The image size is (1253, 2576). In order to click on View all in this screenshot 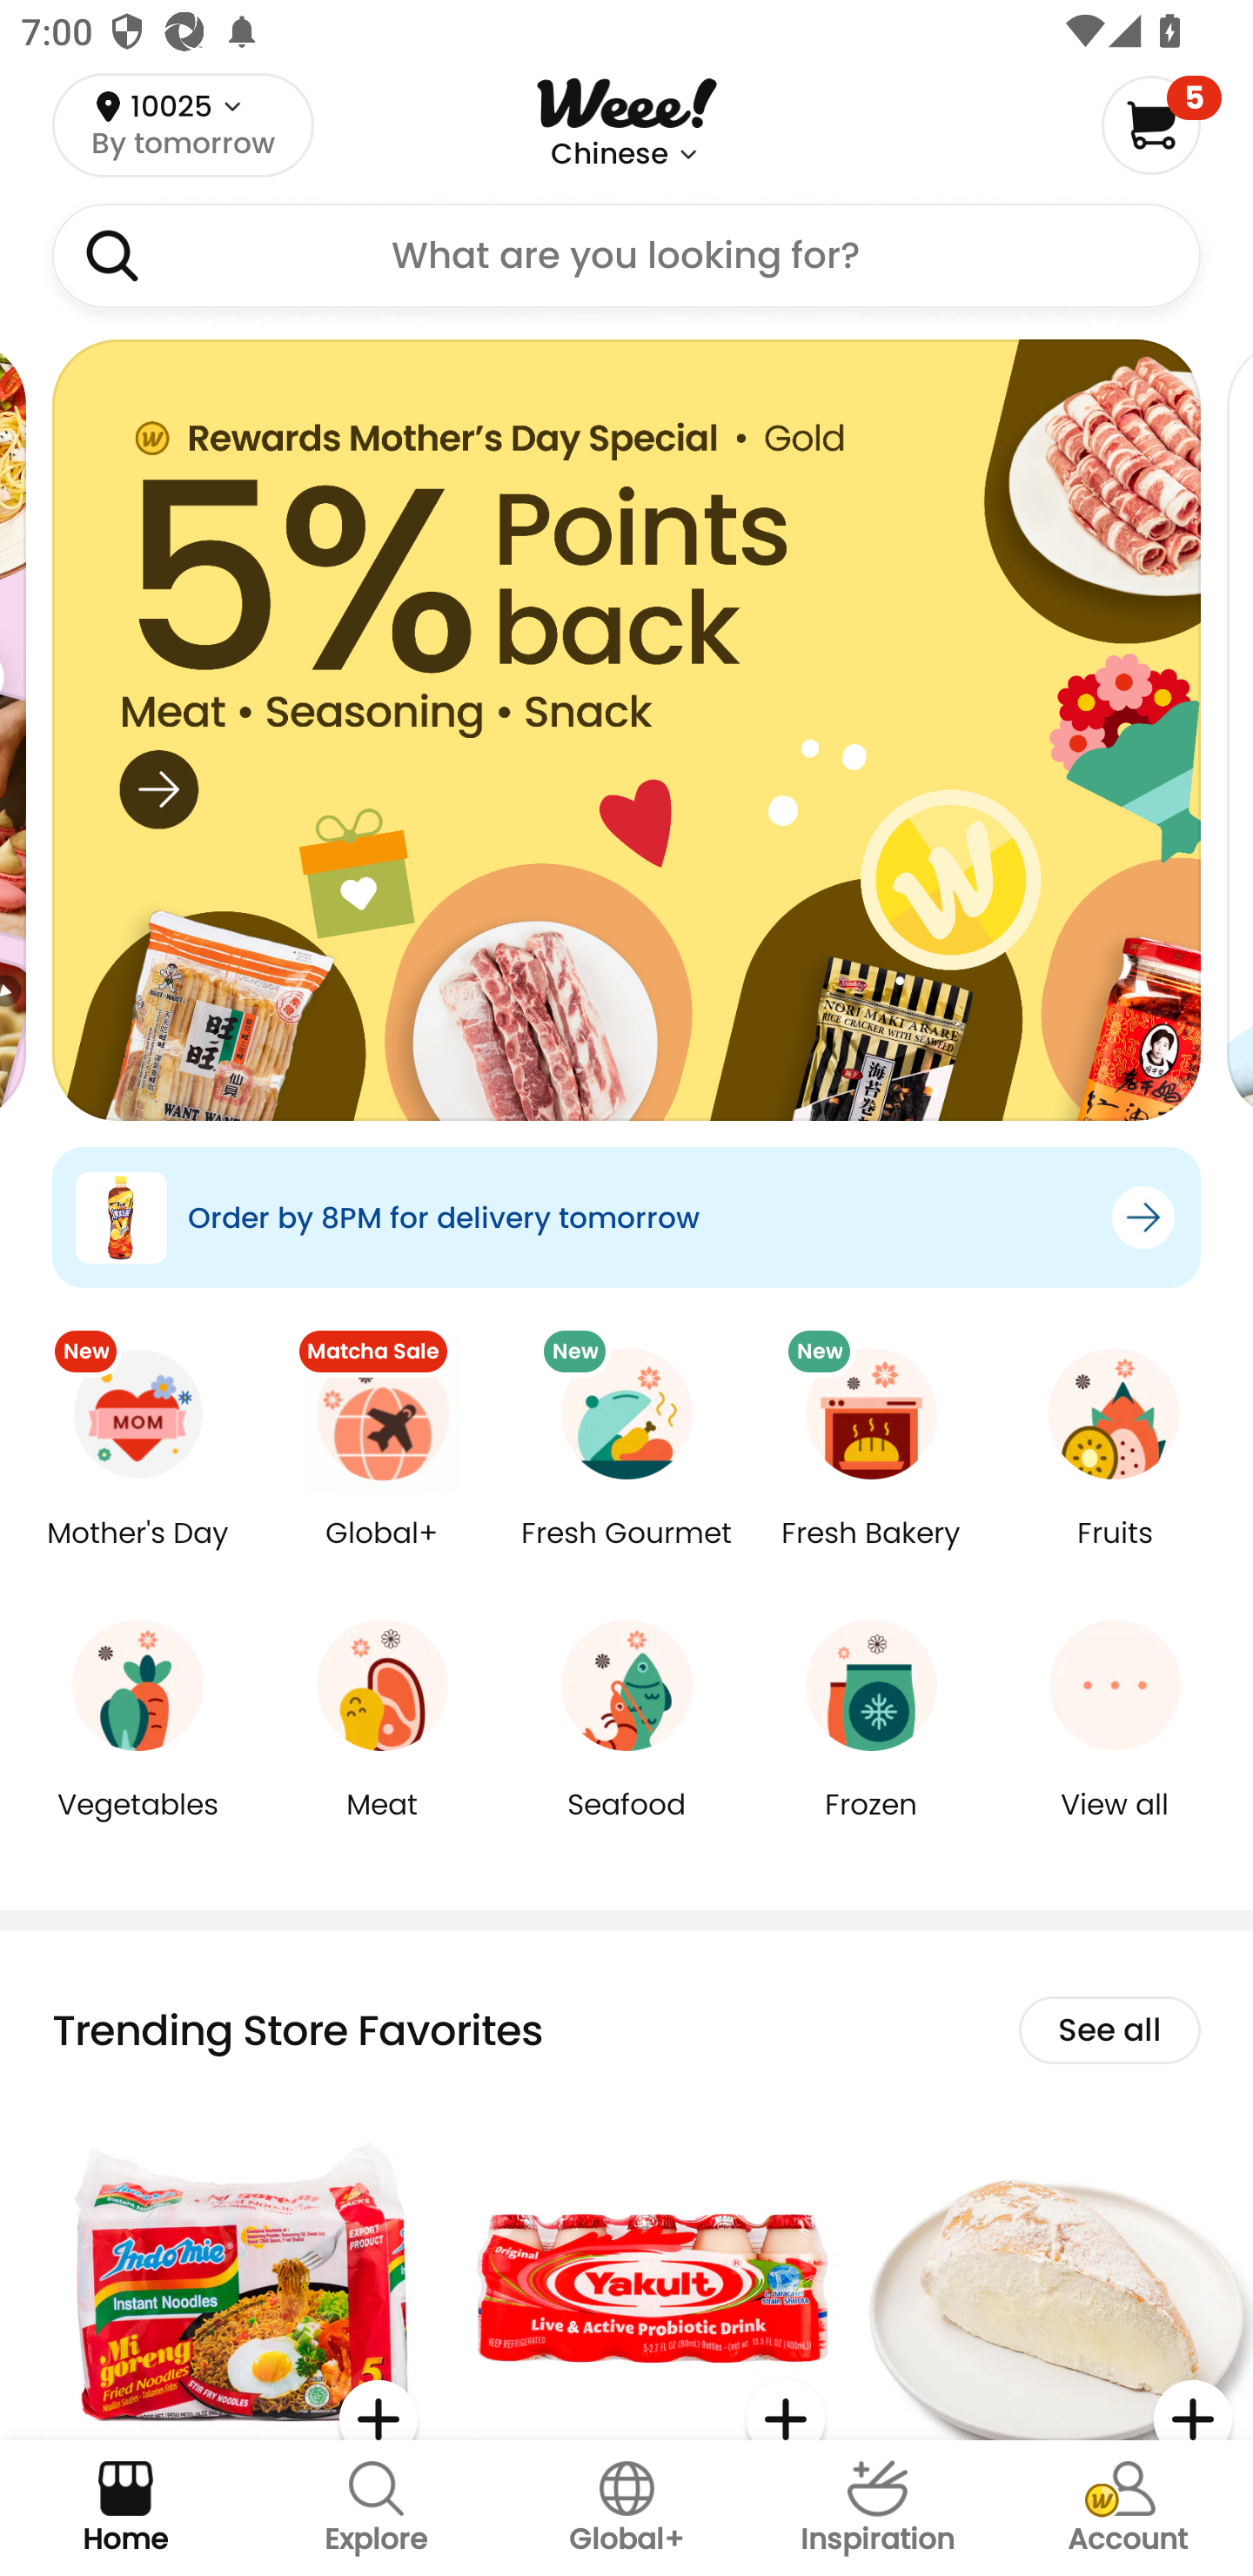, I will do `click(1115, 1826)`.